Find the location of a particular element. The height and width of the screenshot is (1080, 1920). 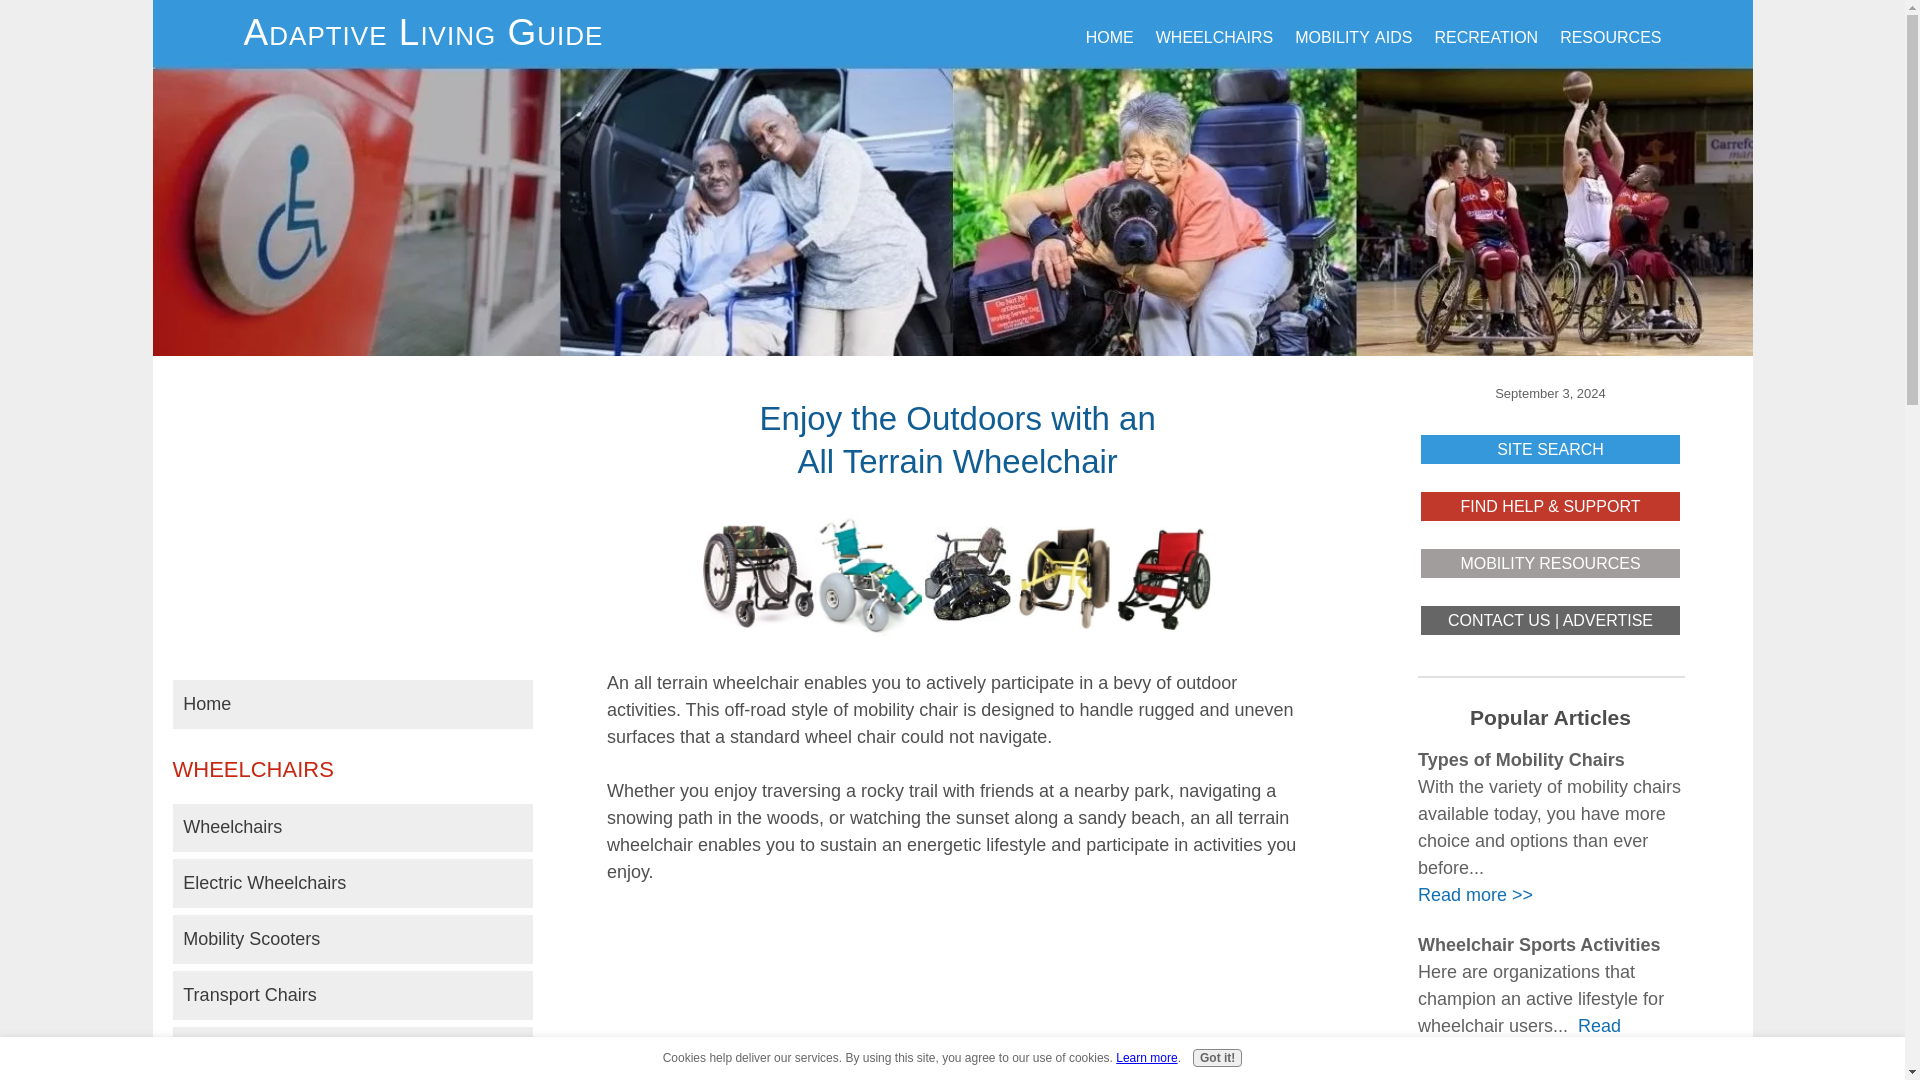

HOME is located at coordinates (1110, 36).